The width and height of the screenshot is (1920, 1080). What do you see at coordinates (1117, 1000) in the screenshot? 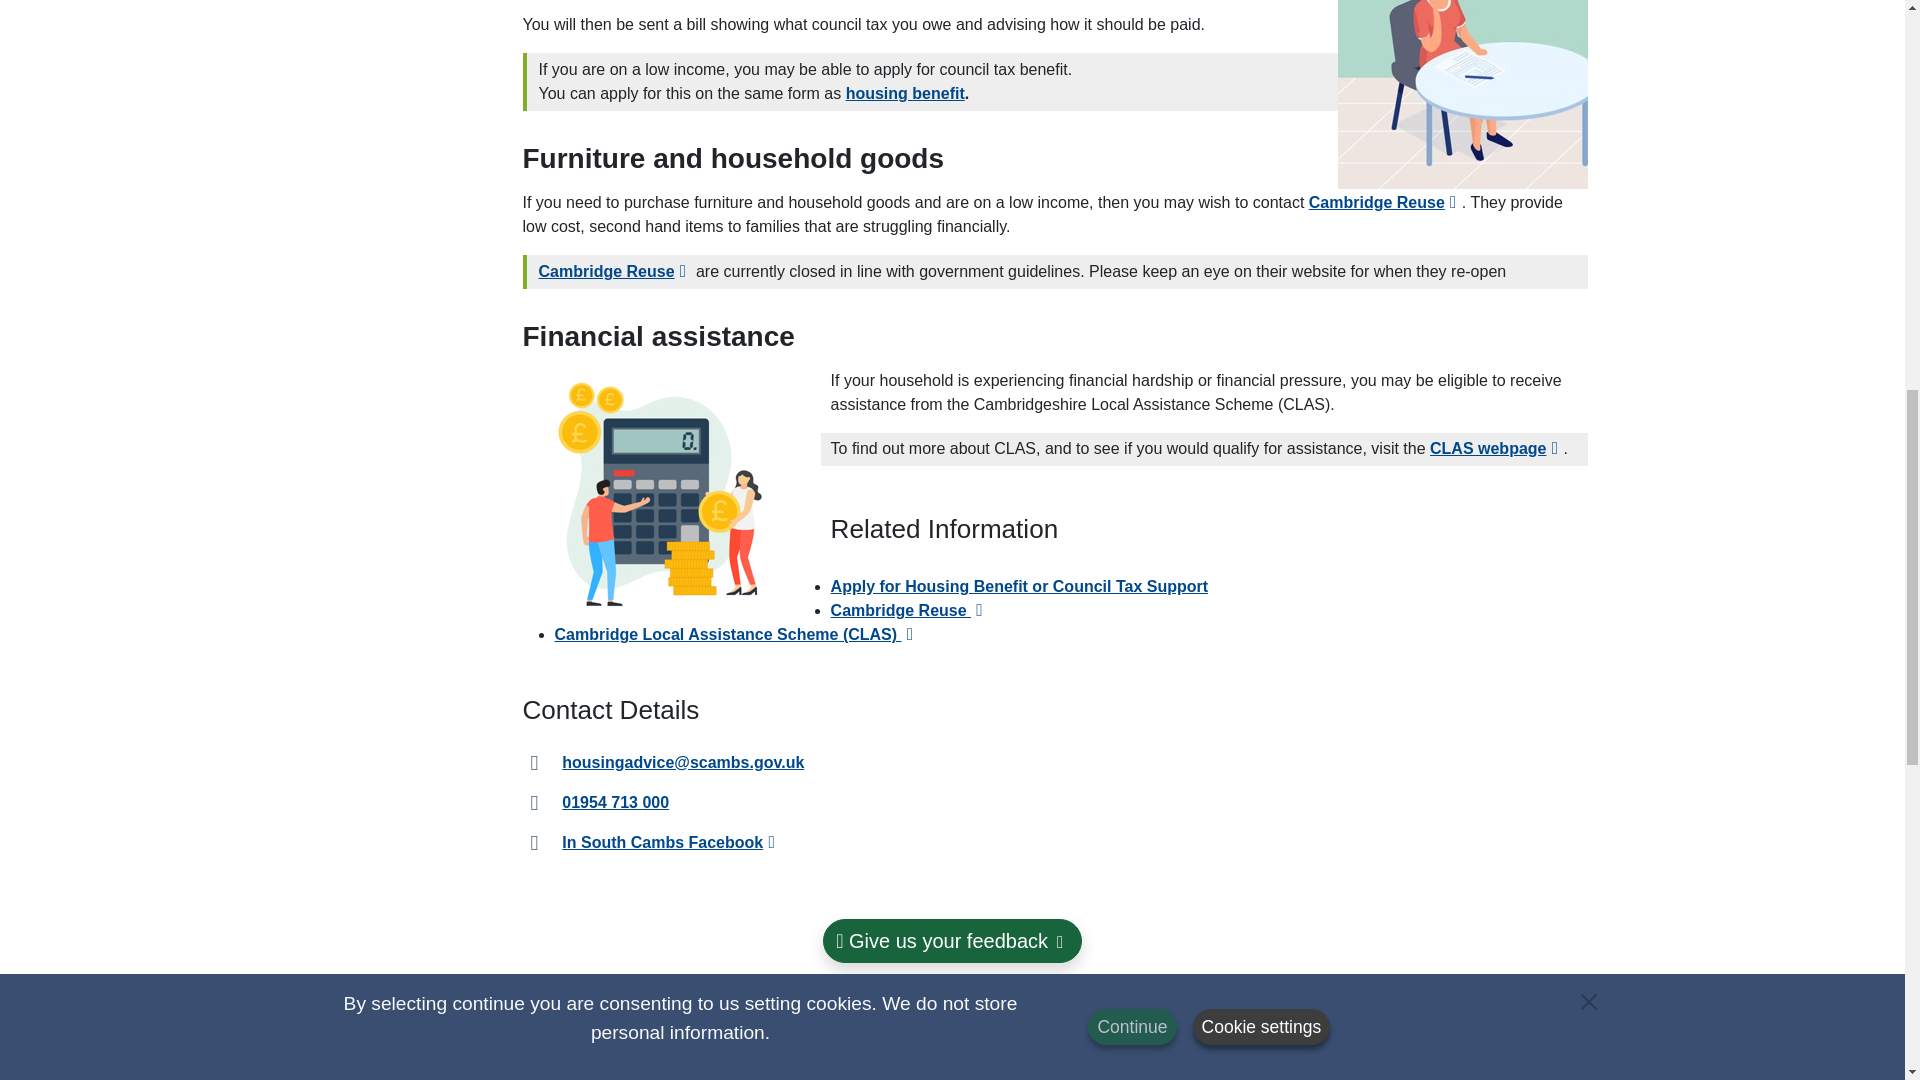
I see `Jobs` at bounding box center [1117, 1000].